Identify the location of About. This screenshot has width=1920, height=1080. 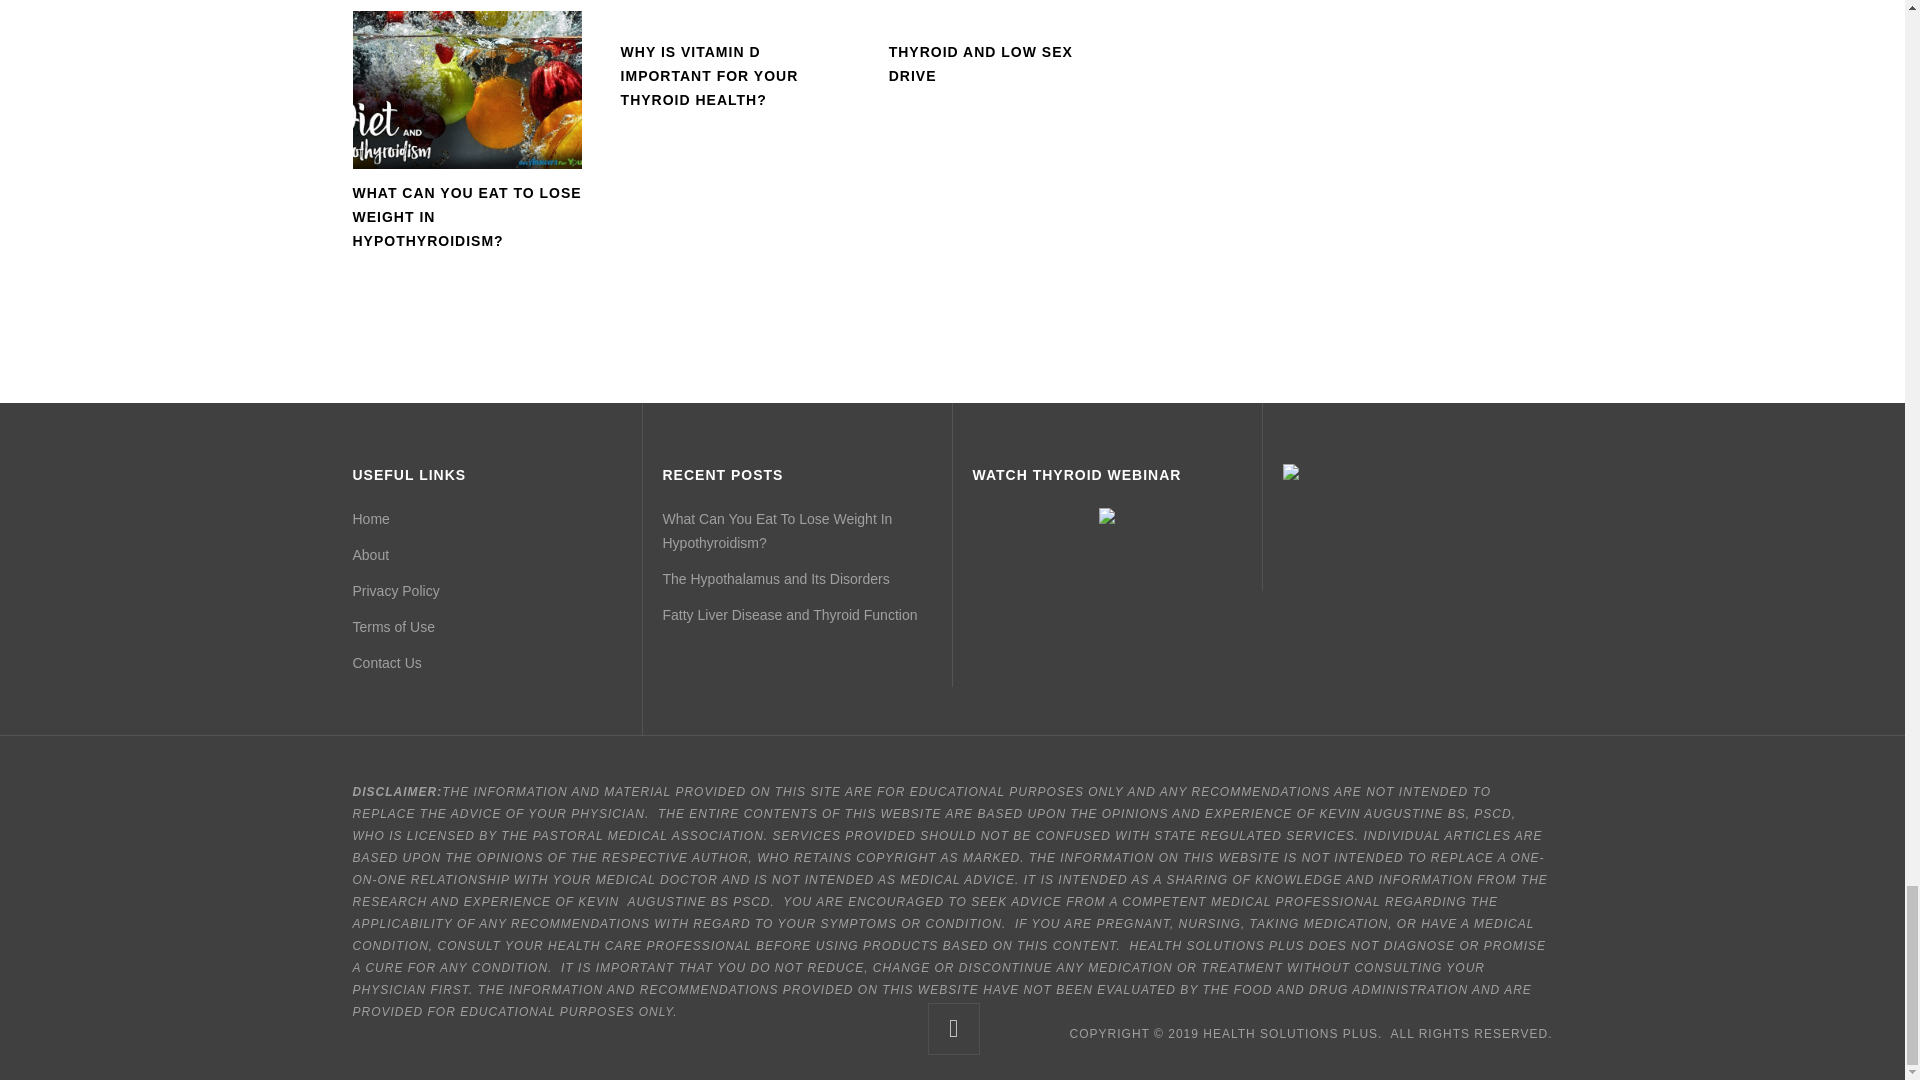
(370, 554).